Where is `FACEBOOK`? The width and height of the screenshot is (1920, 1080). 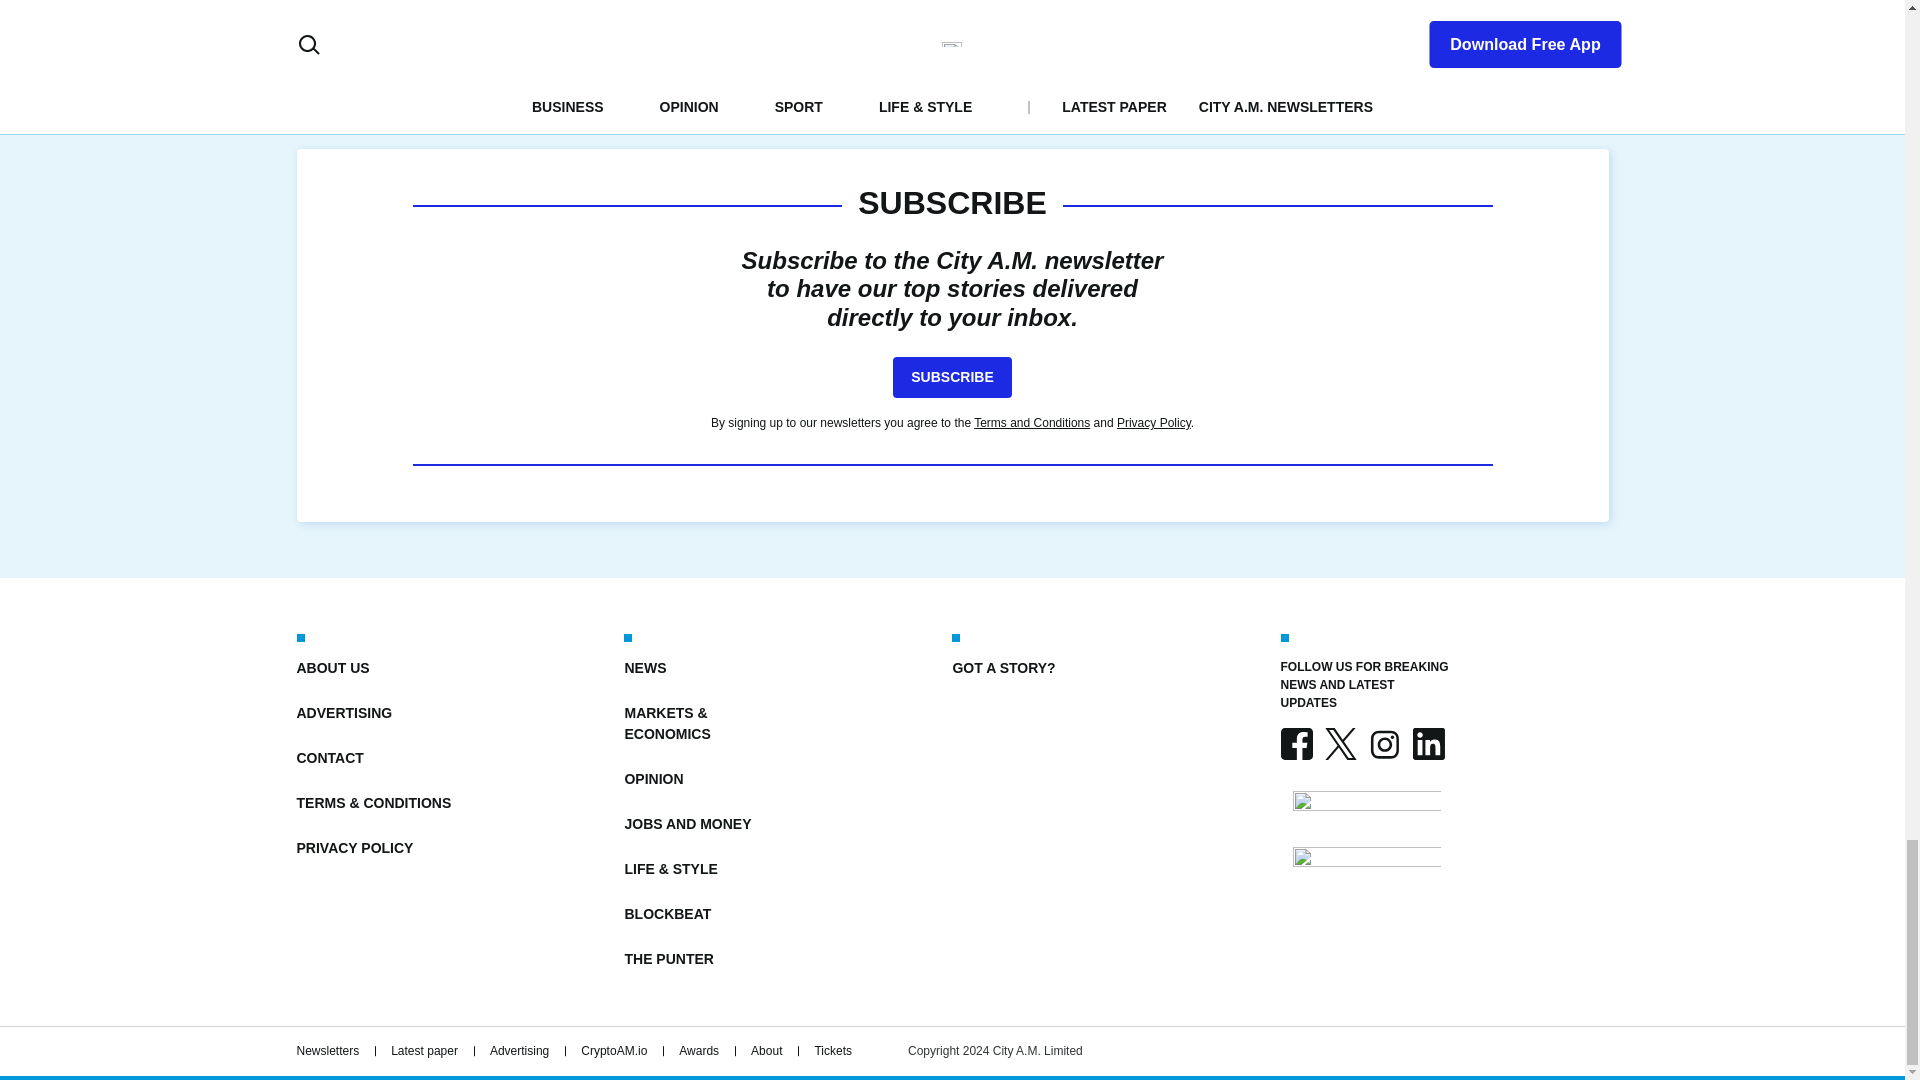 FACEBOOK is located at coordinates (1296, 744).